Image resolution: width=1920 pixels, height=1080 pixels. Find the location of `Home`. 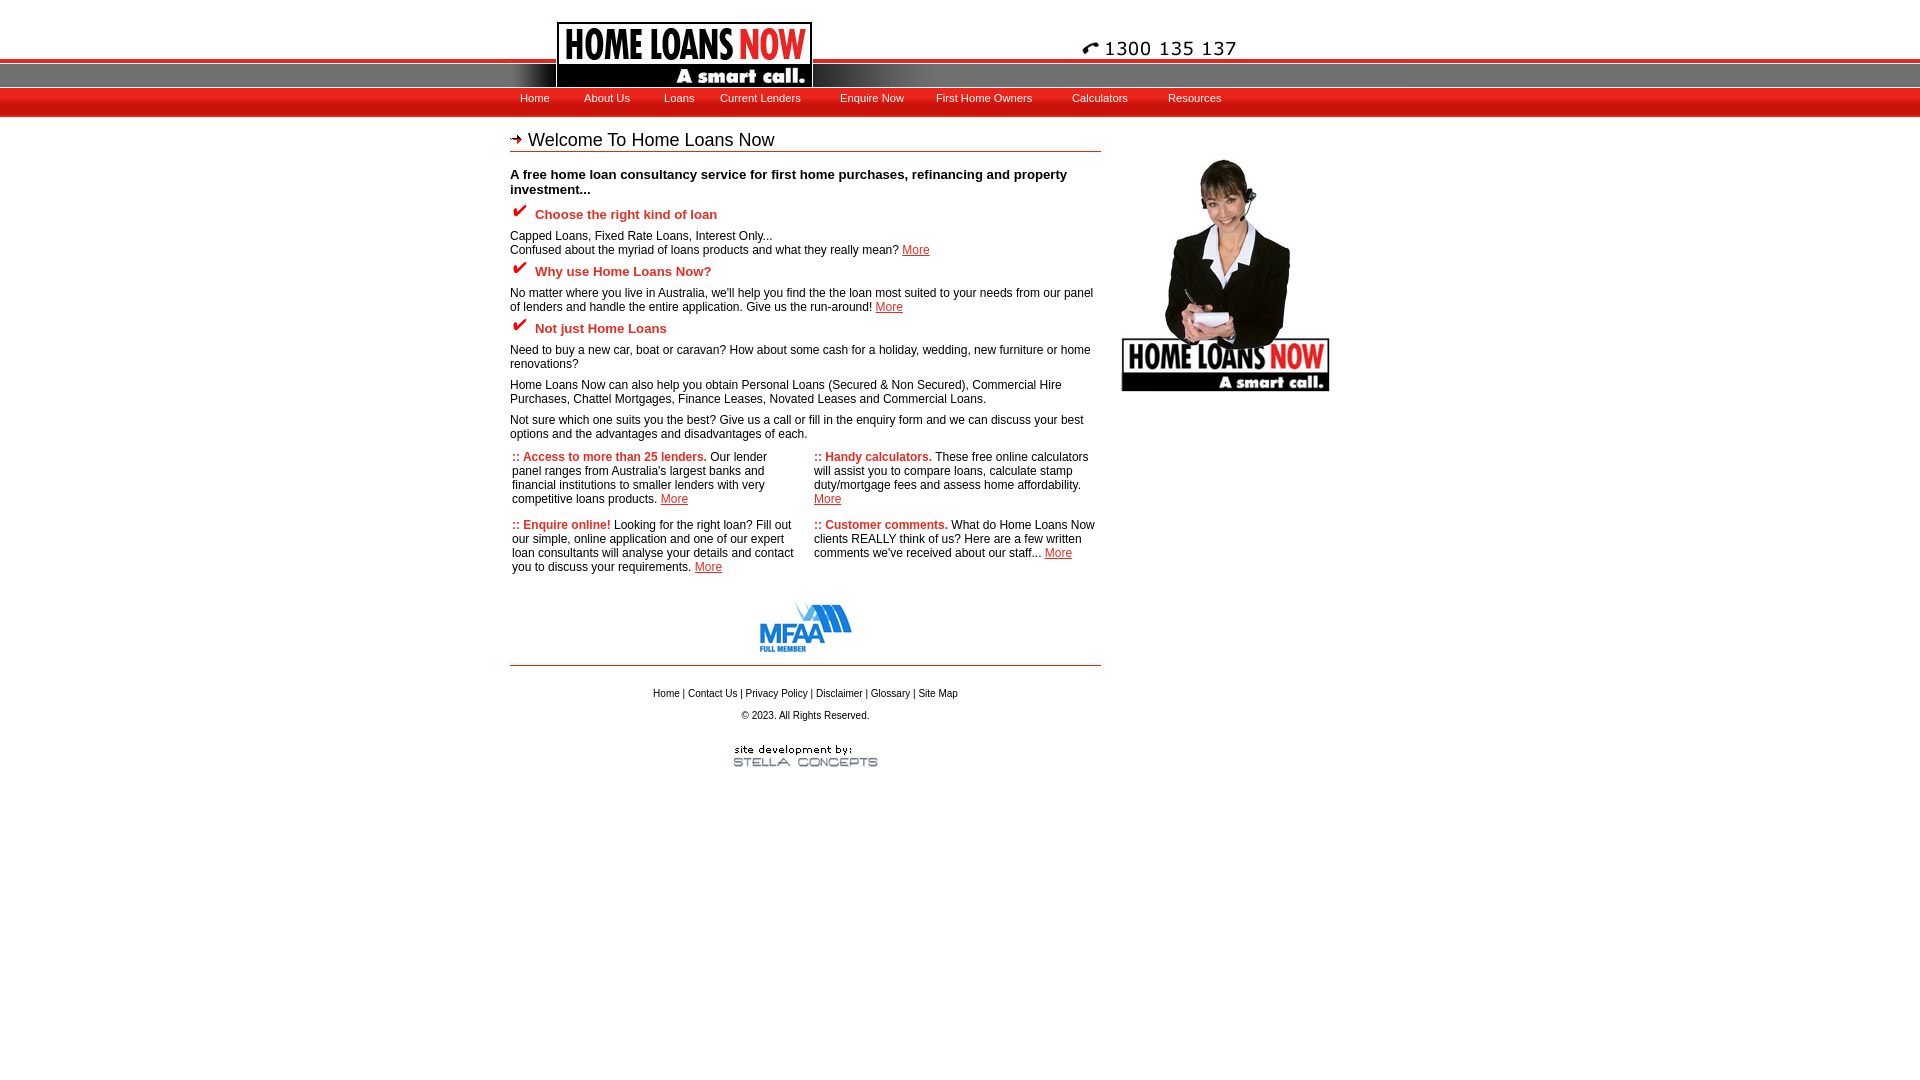

Home is located at coordinates (593, 98).